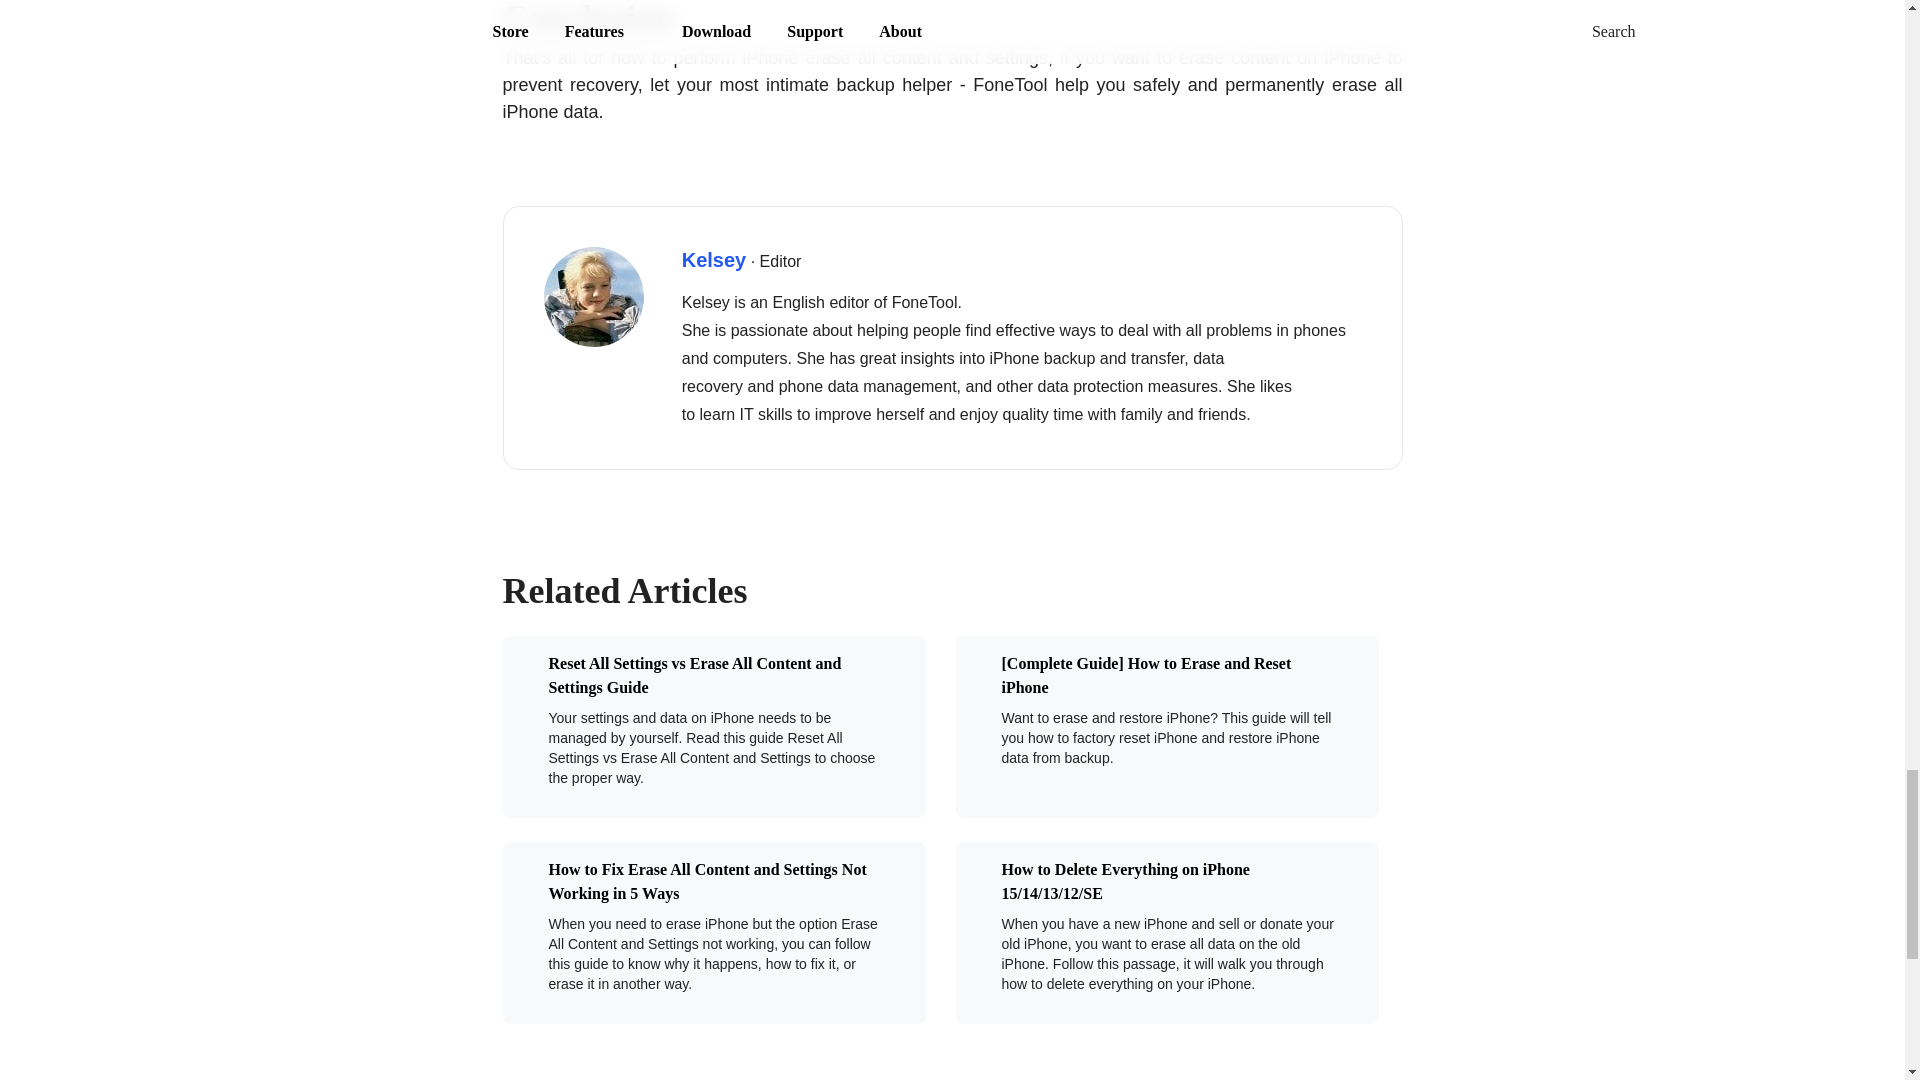 The width and height of the screenshot is (1920, 1080). Describe the element at coordinates (702, 676) in the screenshot. I see `Reset All Settings vs Erase All Content and Settings Guide` at that location.